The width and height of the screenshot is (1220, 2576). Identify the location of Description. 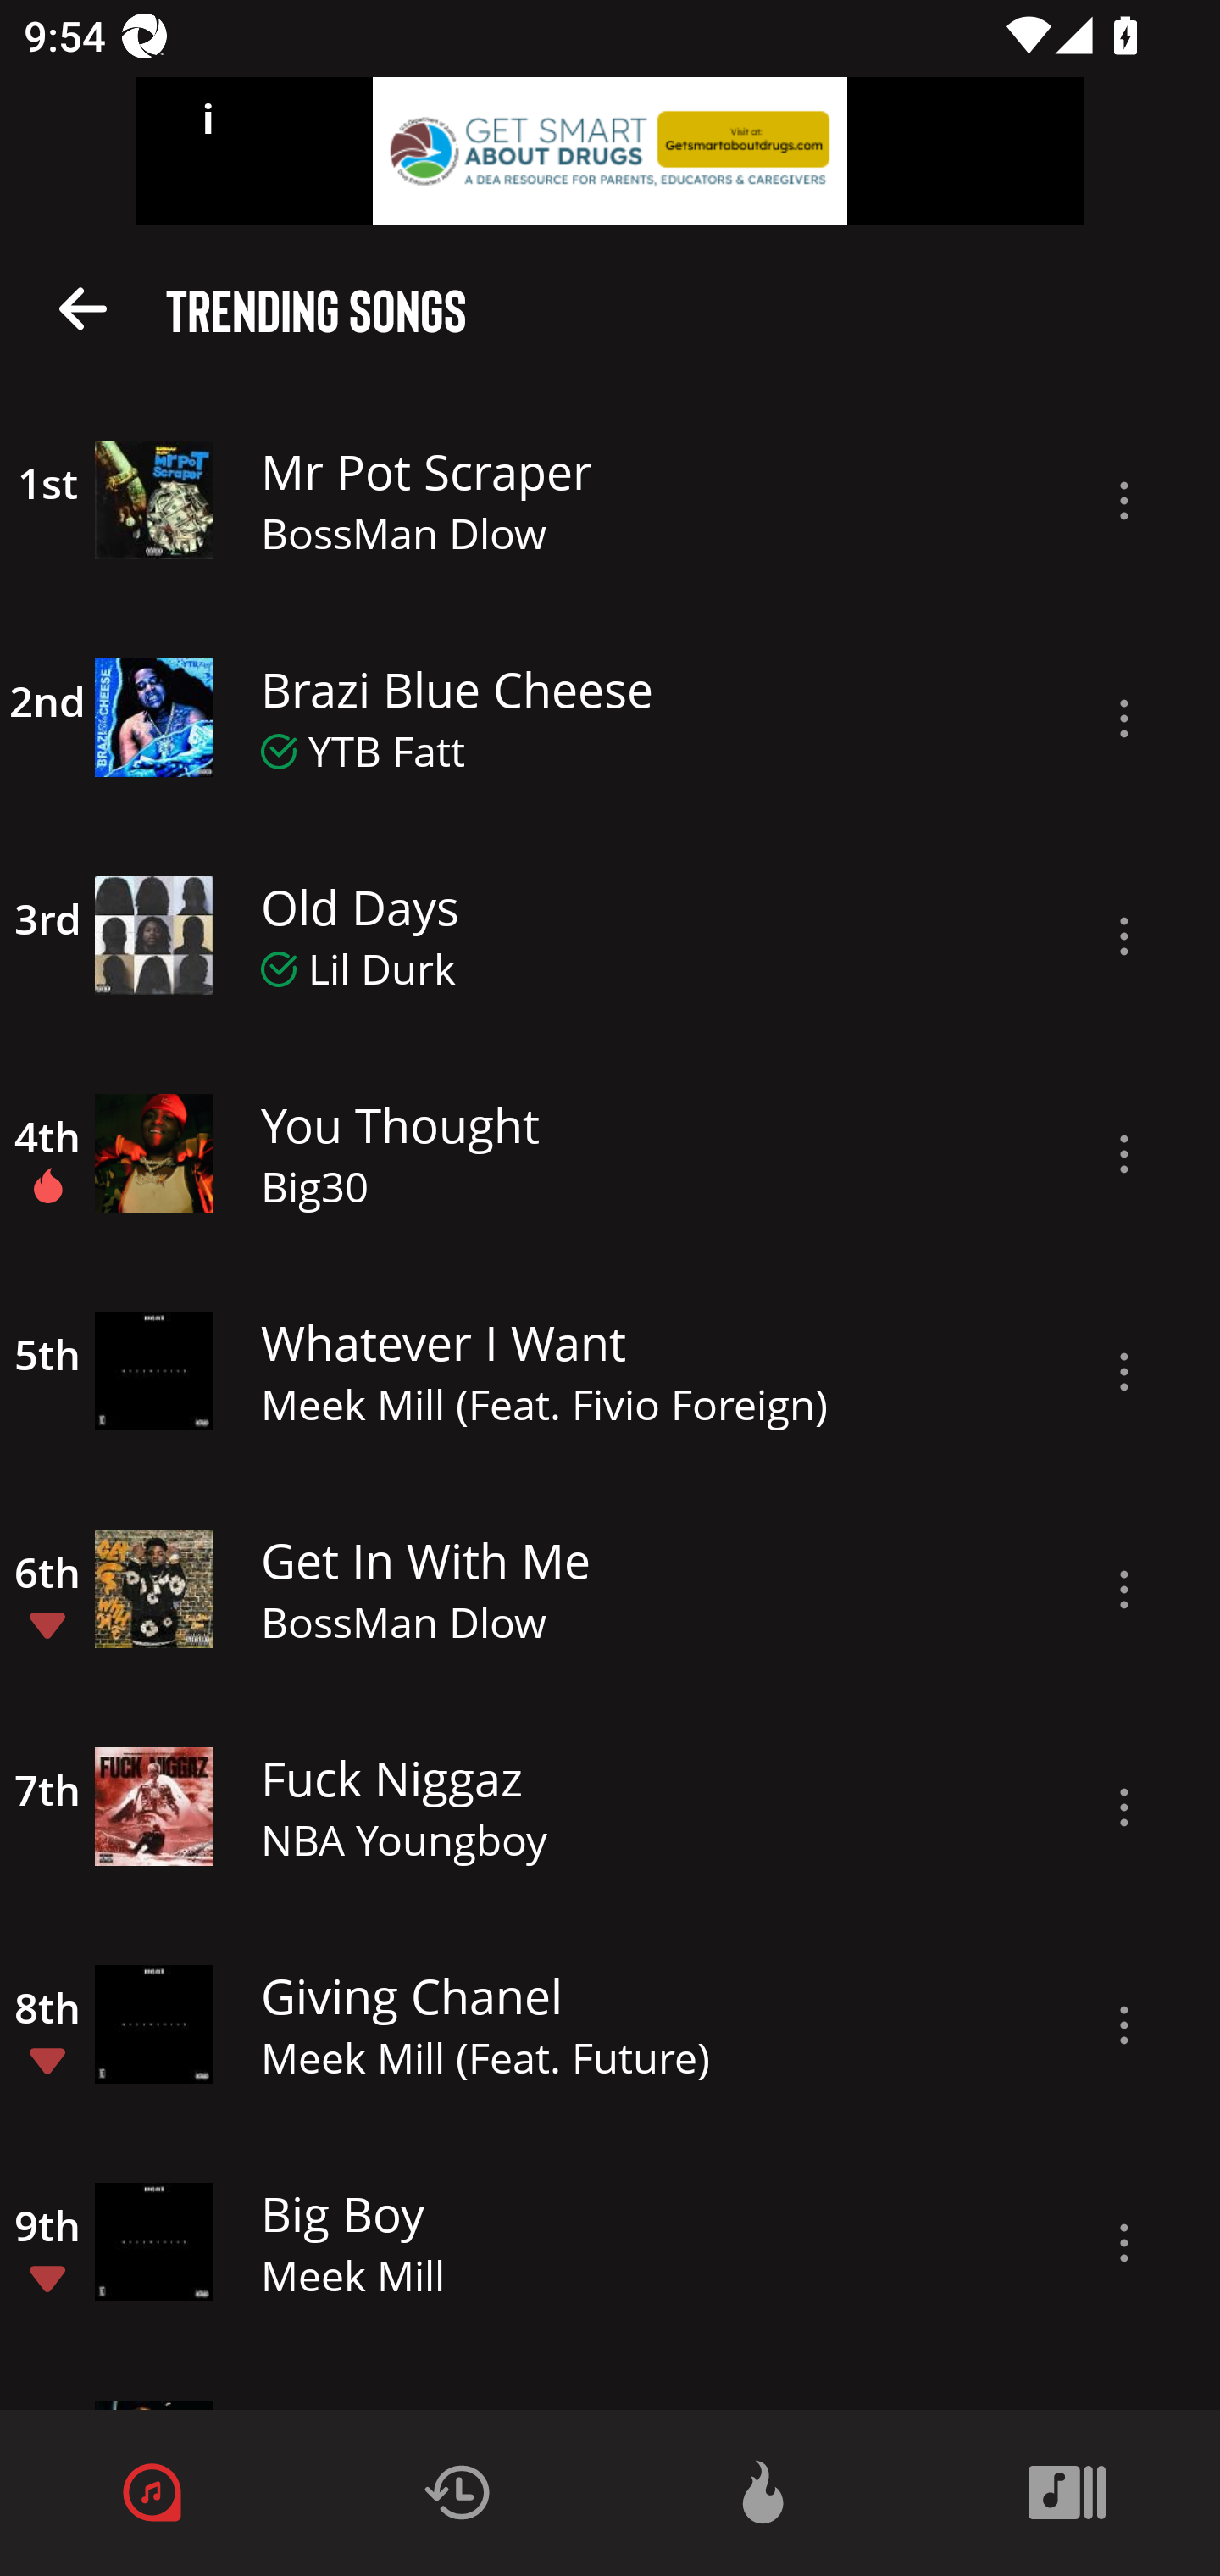
(1124, 1807).